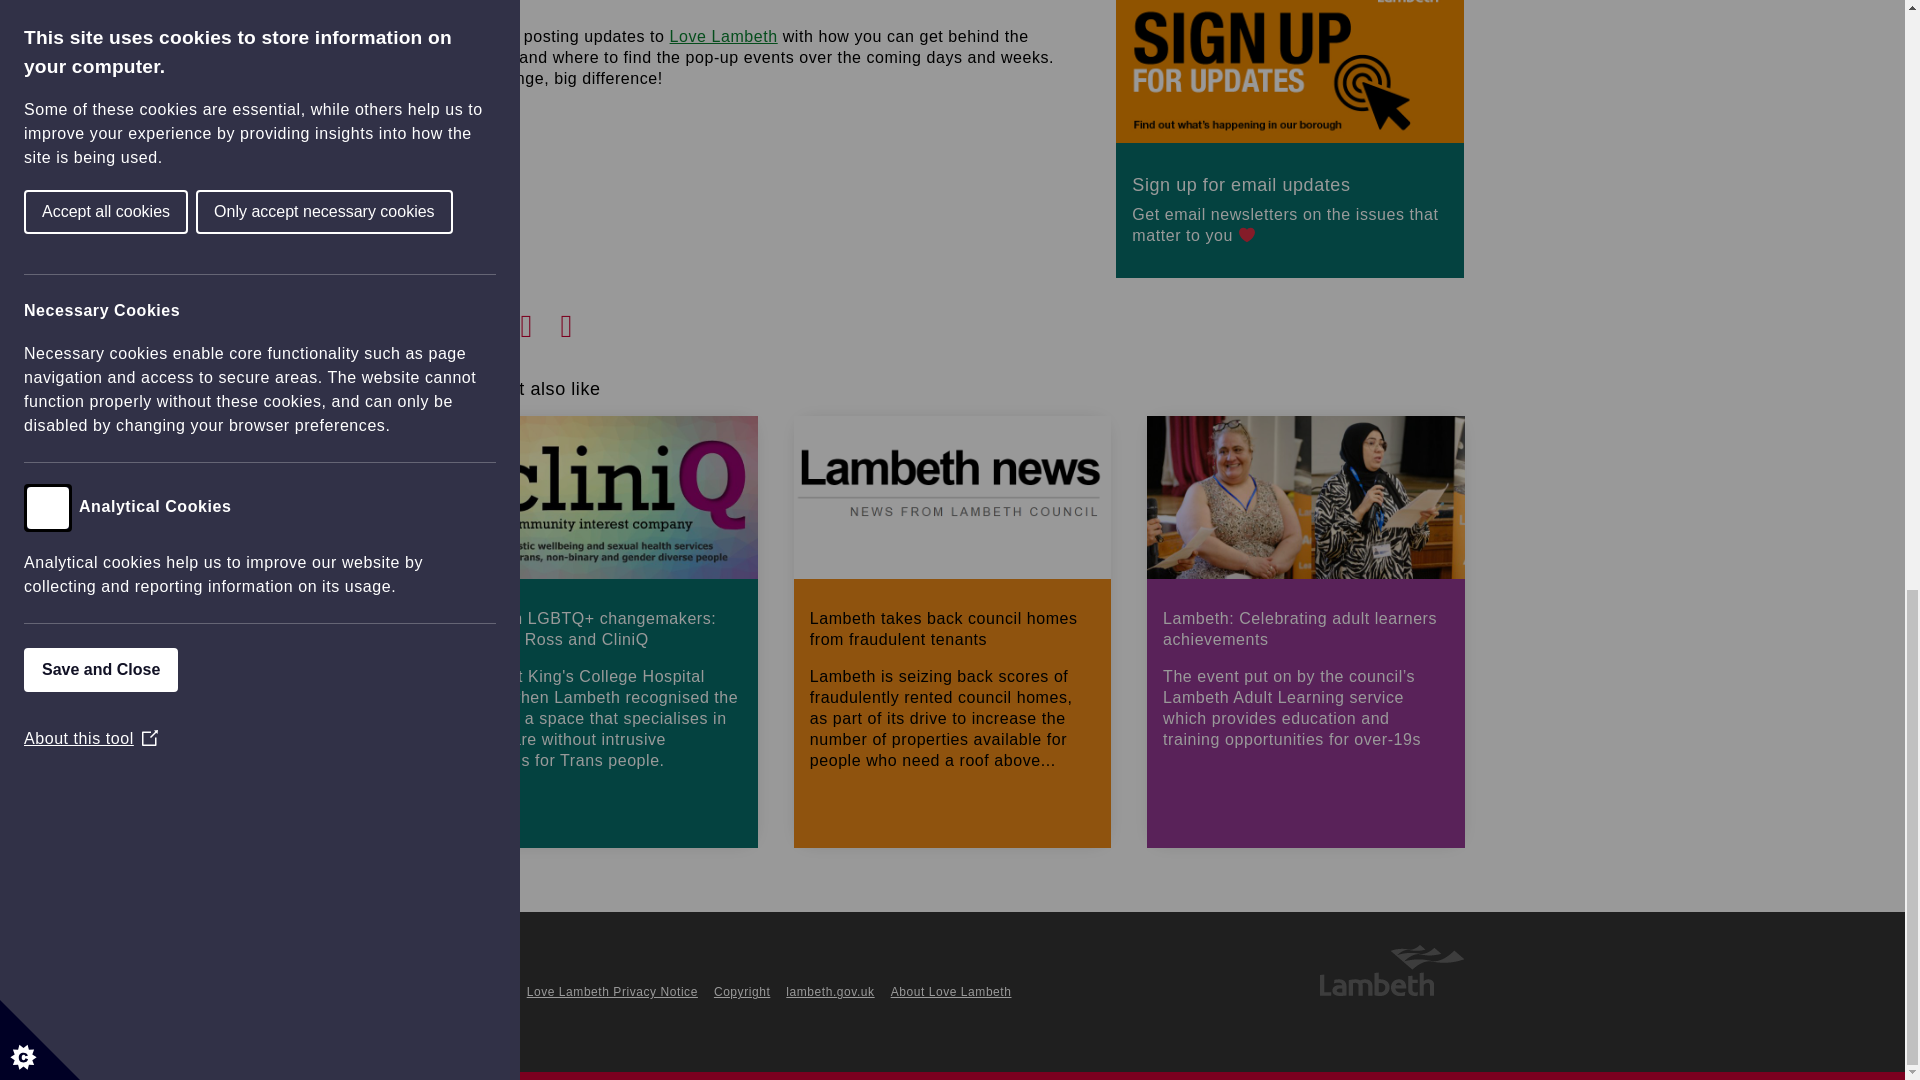 The image size is (1920, 1080). Describe the element at coordinates (612, 992) in the screenshot. I see `Love Lambeth Privacy Notice` at that location.